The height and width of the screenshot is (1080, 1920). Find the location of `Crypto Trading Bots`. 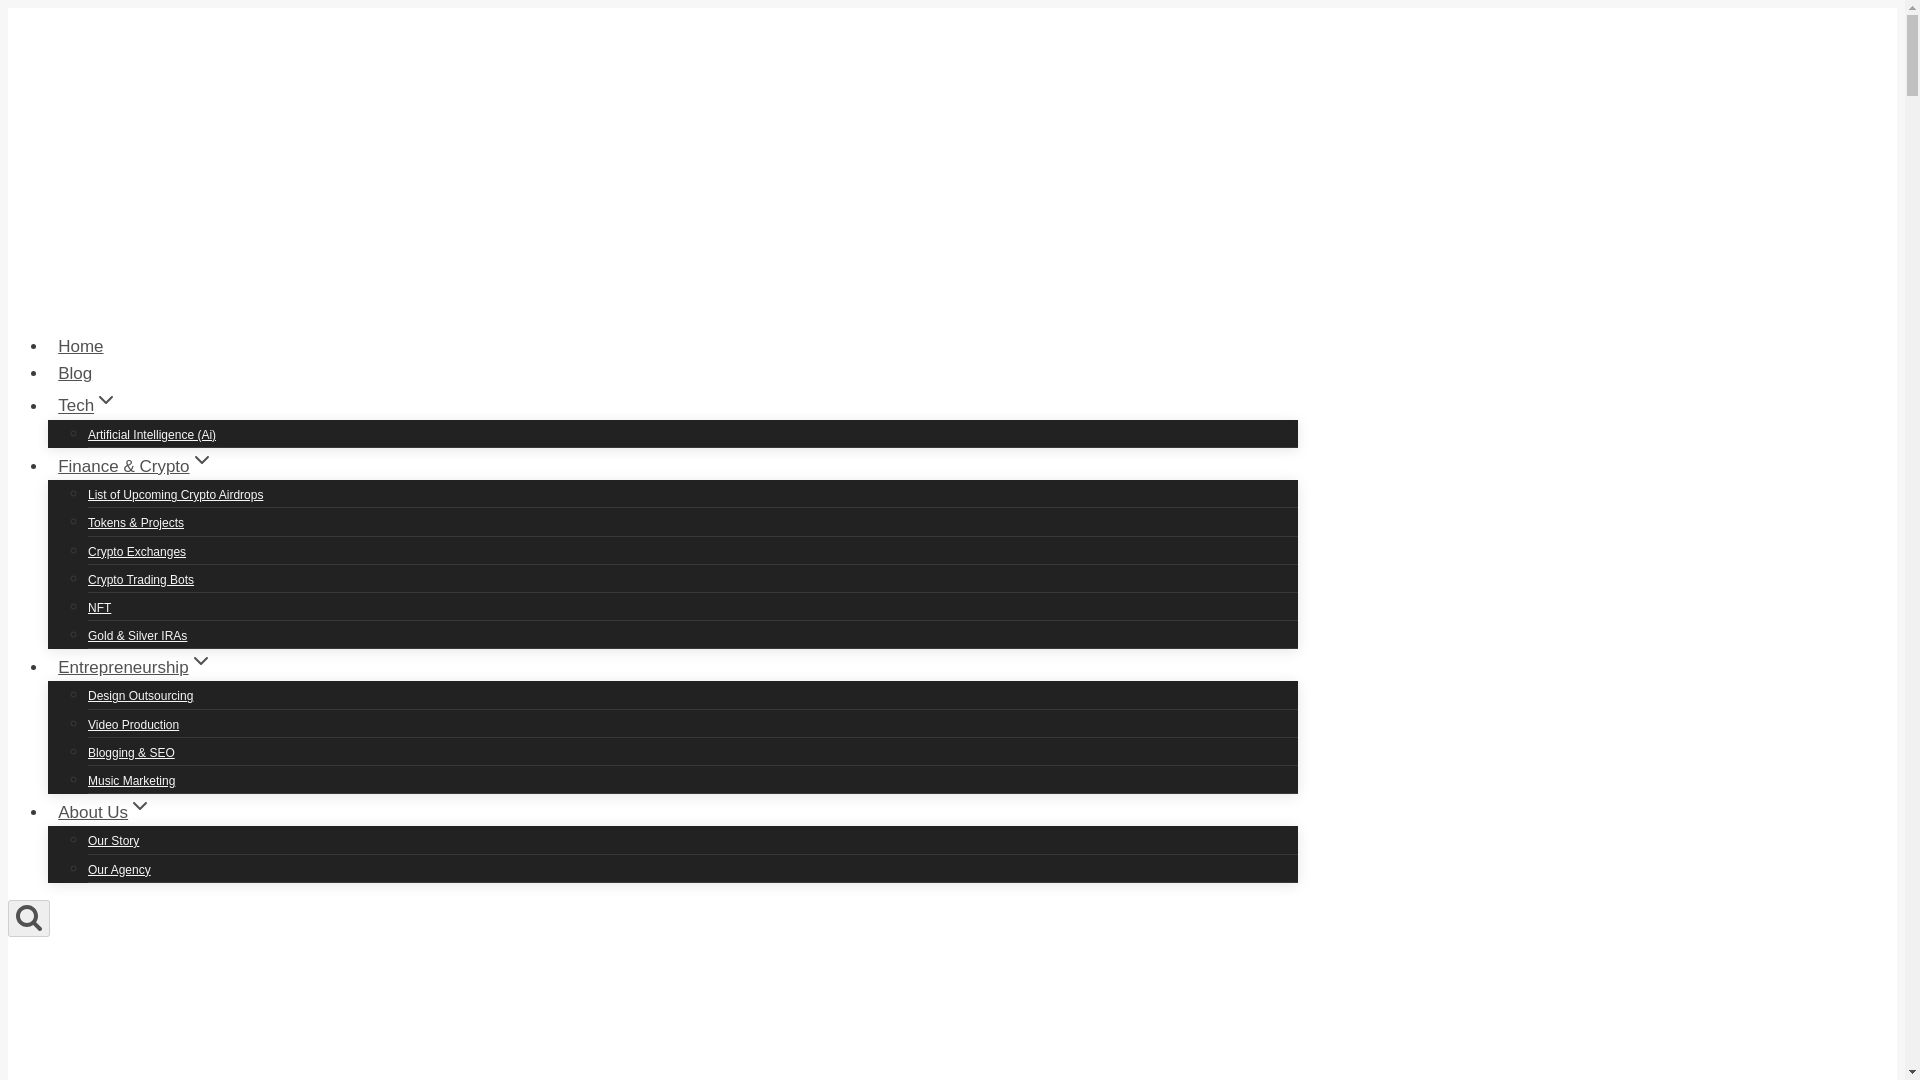

Crypto Trading Bots is located at coordinates (140, 580).